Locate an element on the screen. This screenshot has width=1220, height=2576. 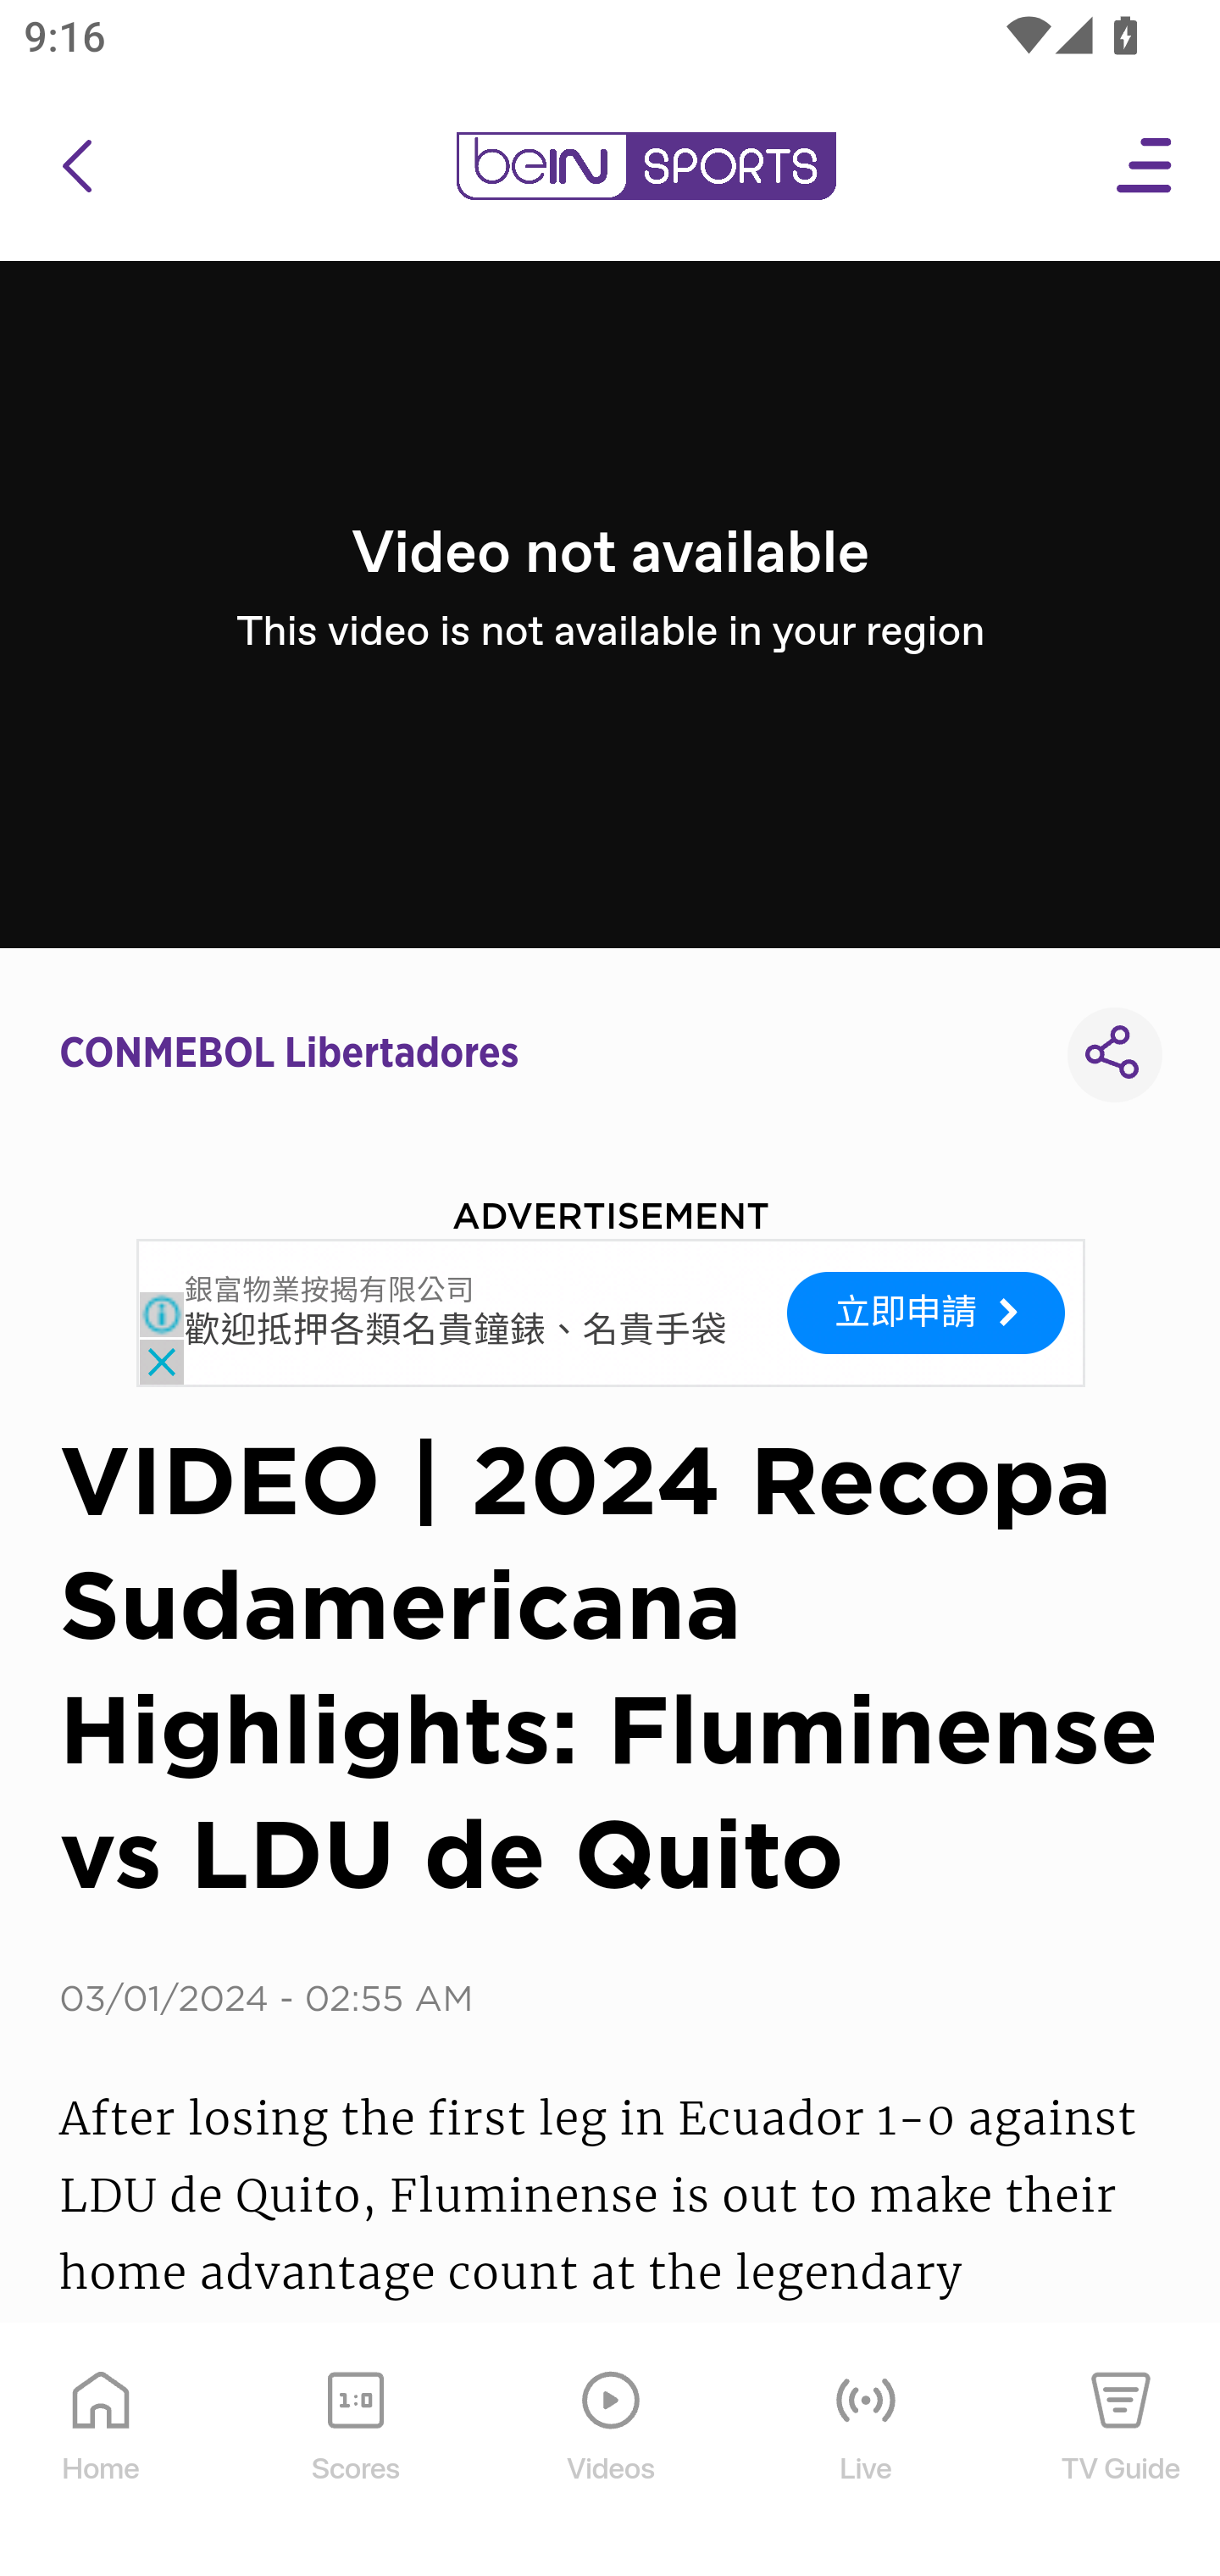
Home Home Icon Home is located at coordinates (102, 2451).